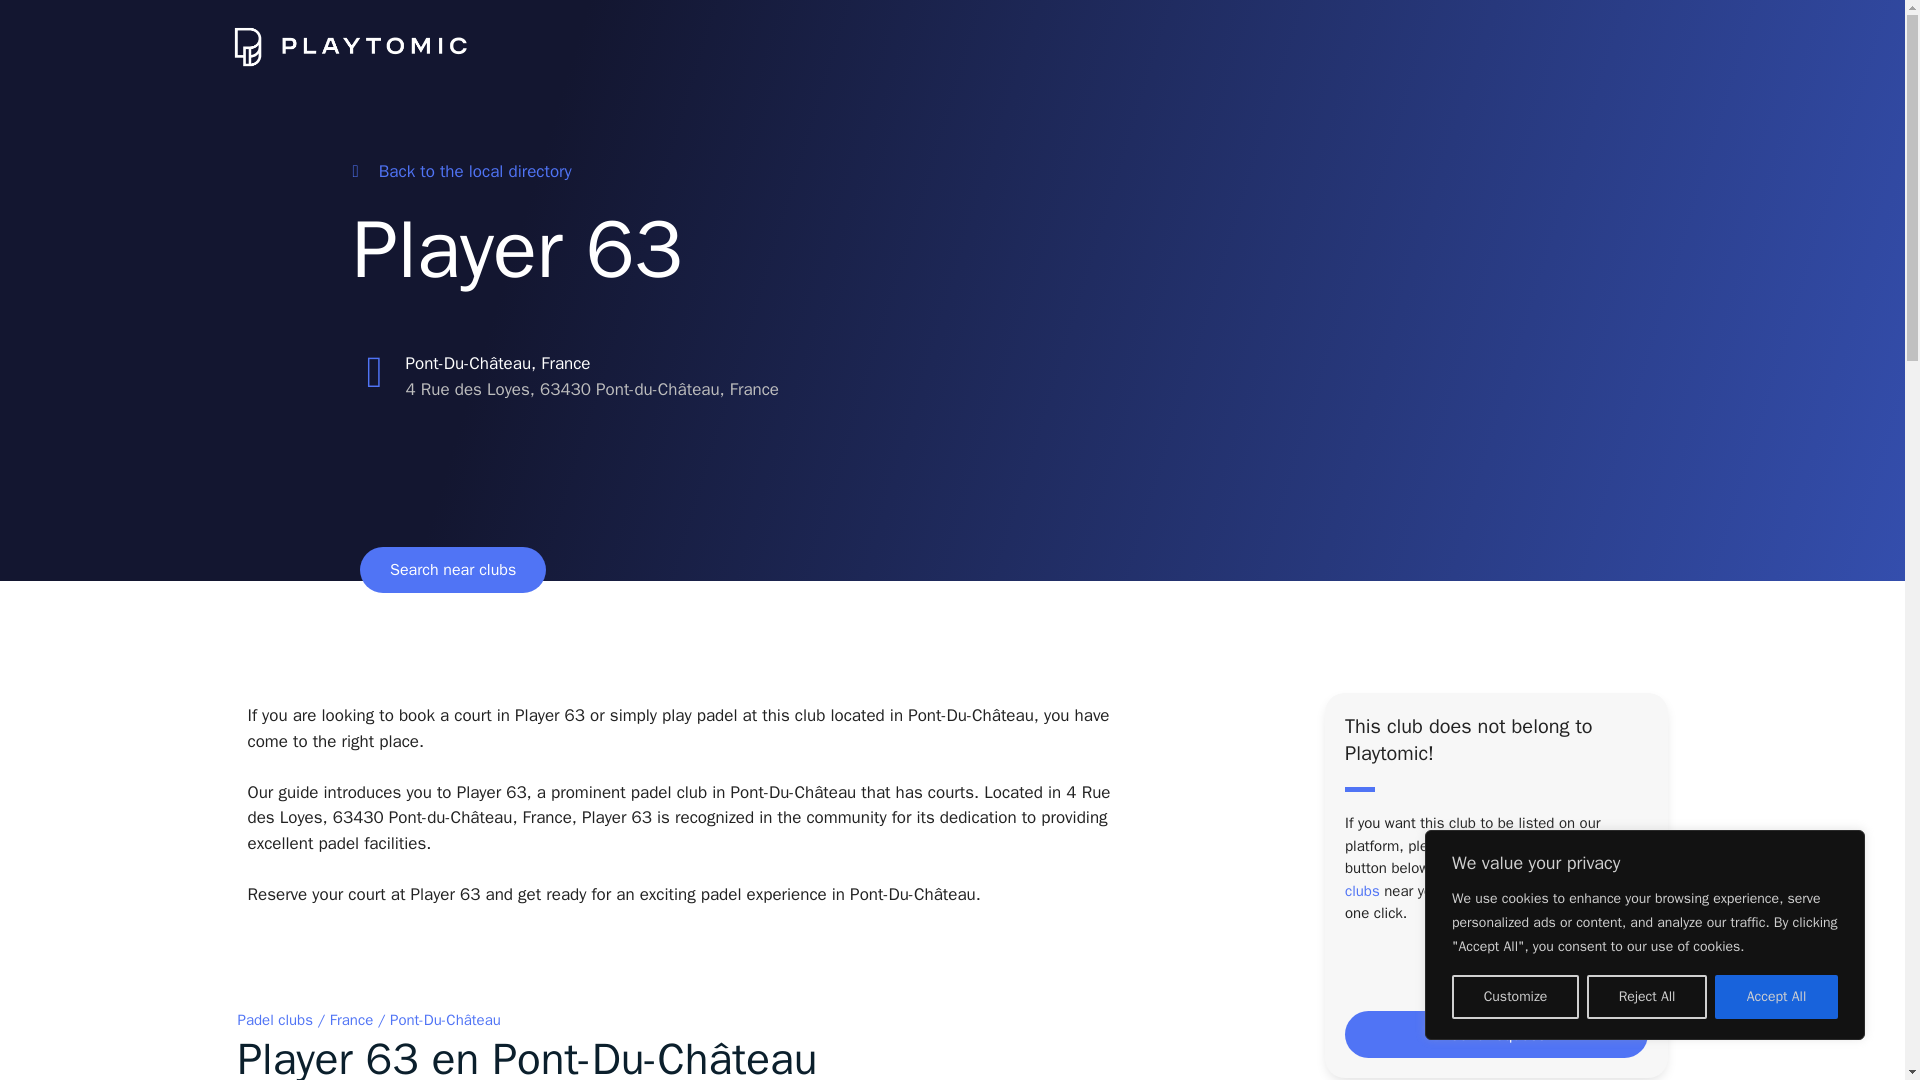 The image size is (1920, 1080). Describe the element at coordinates (1776, 997) in the screenshot. I see `Accept All` at that location.